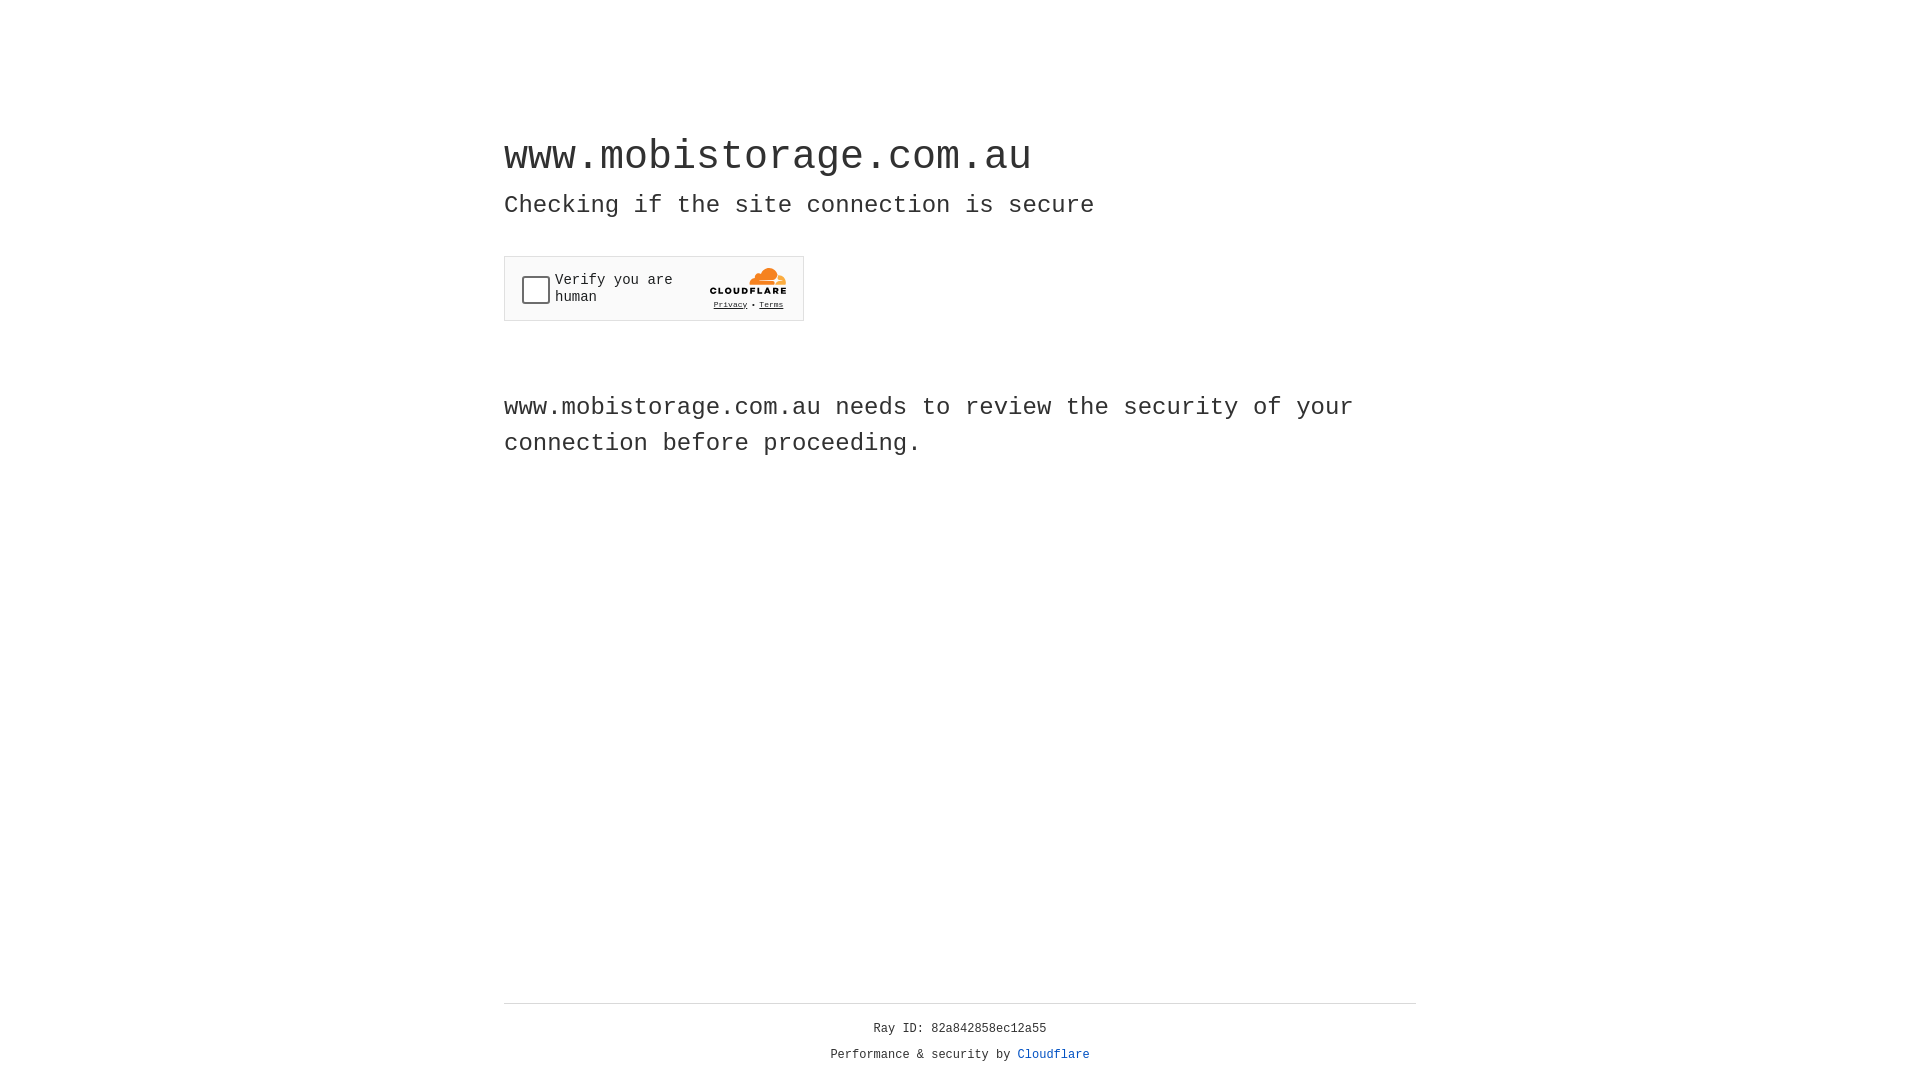  Describe the element at coordinates (654, 288) in the screenshot. I see `Widget containing a Cloudflare security challenge` at that location.